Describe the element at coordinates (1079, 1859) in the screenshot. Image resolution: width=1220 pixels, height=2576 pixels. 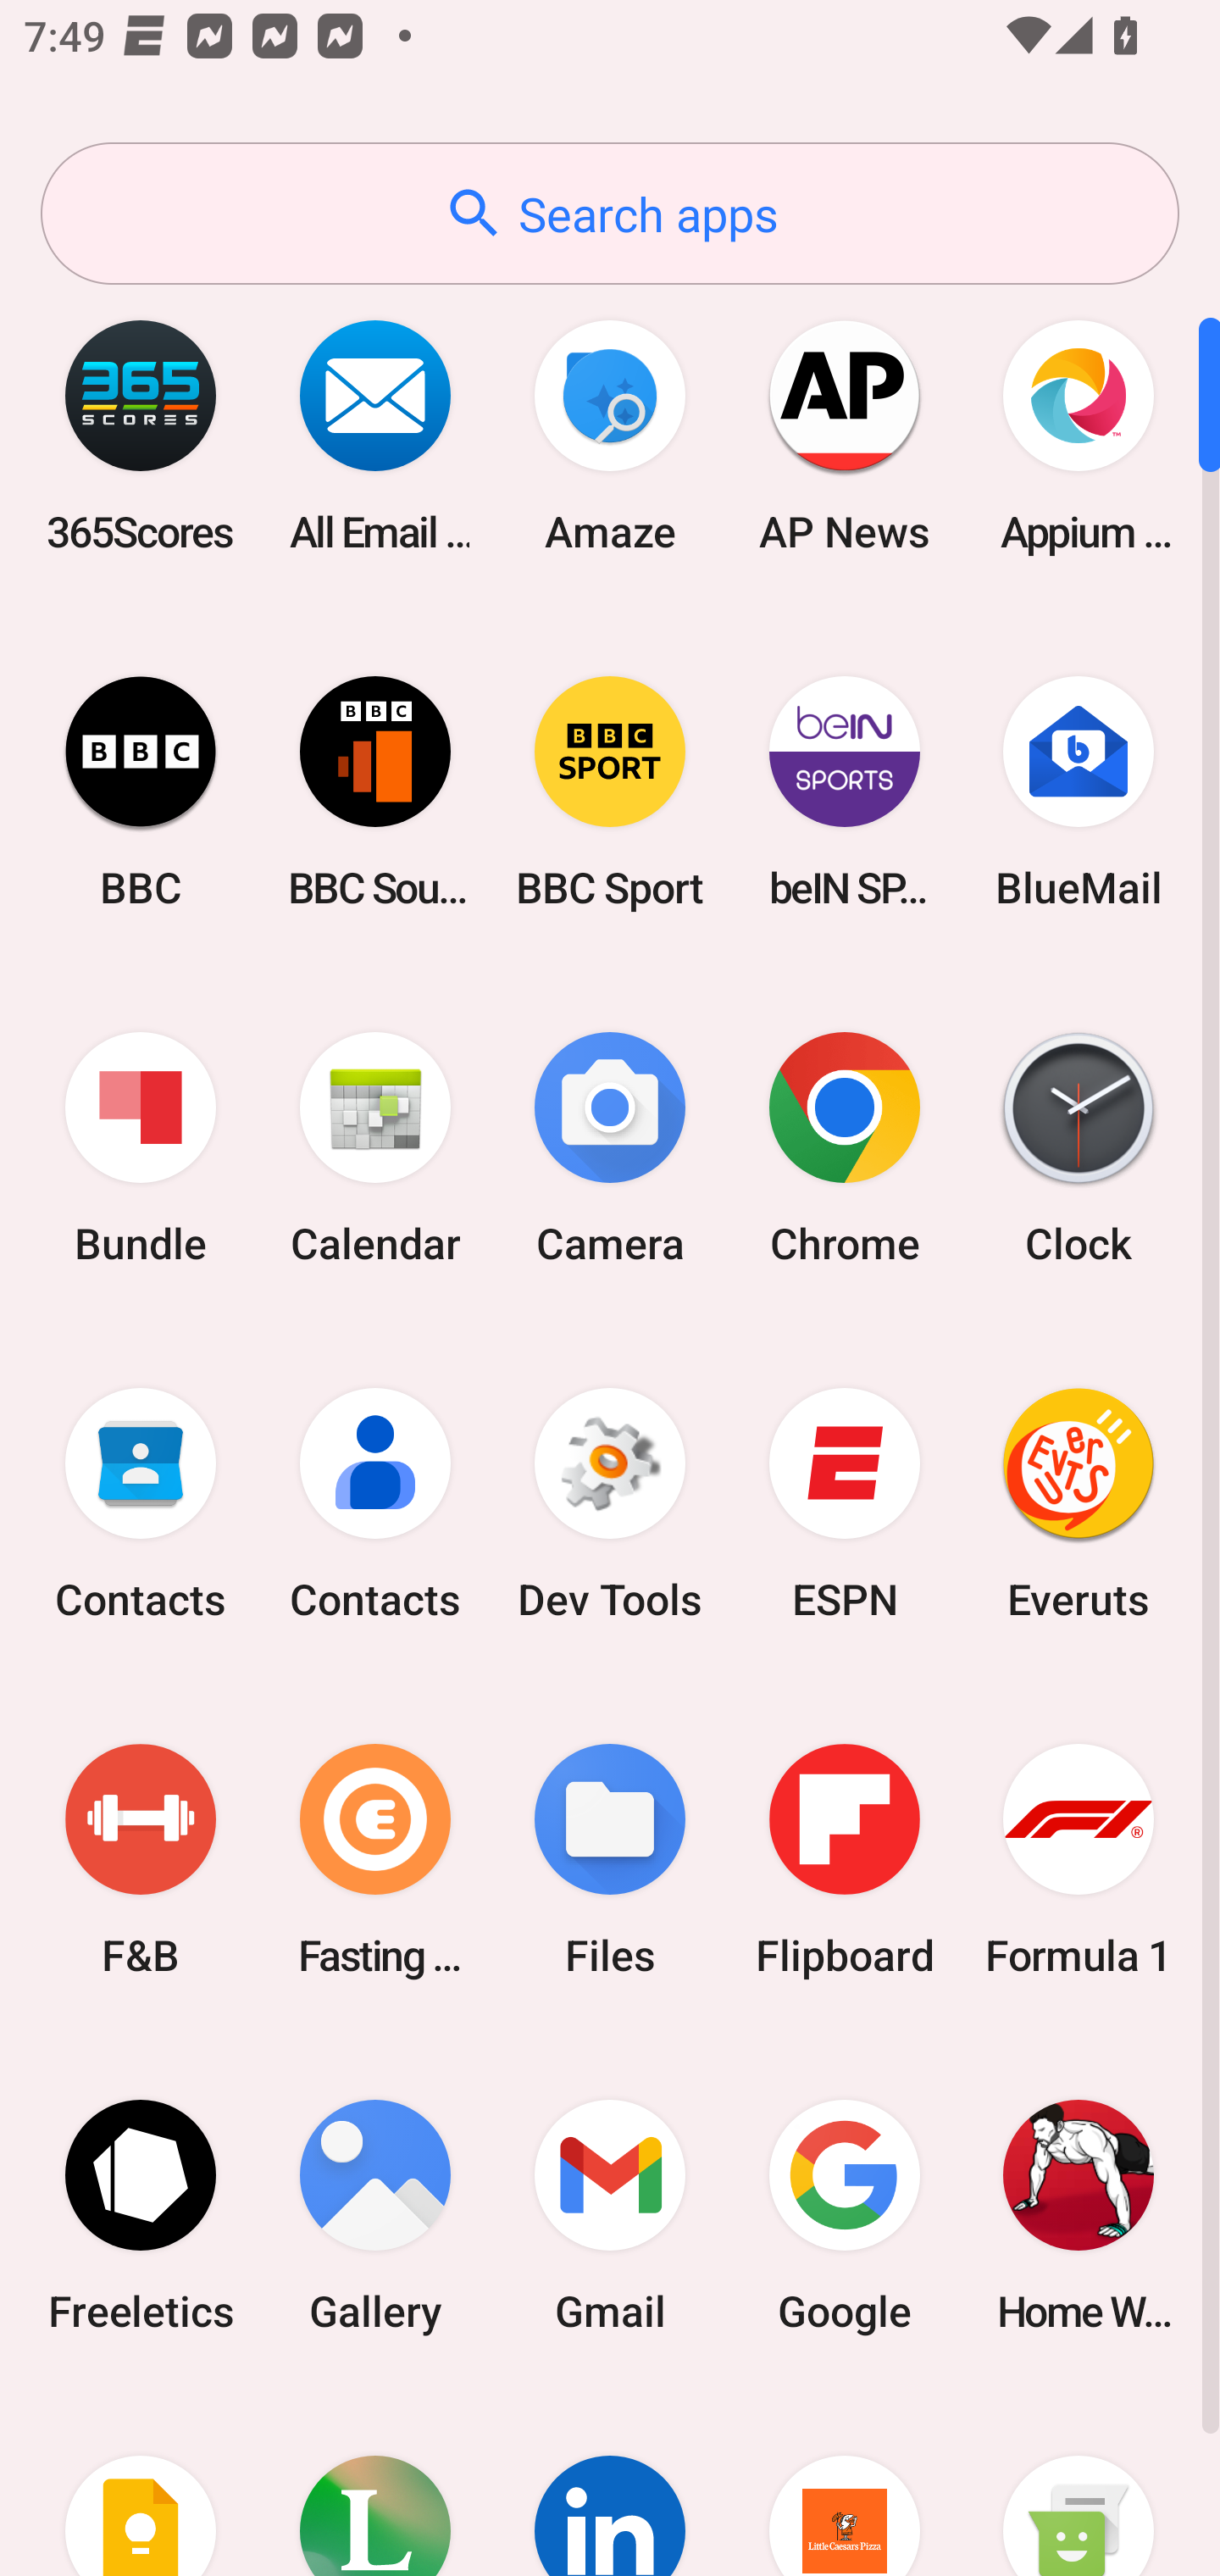
I see `Formula 1` at that location.